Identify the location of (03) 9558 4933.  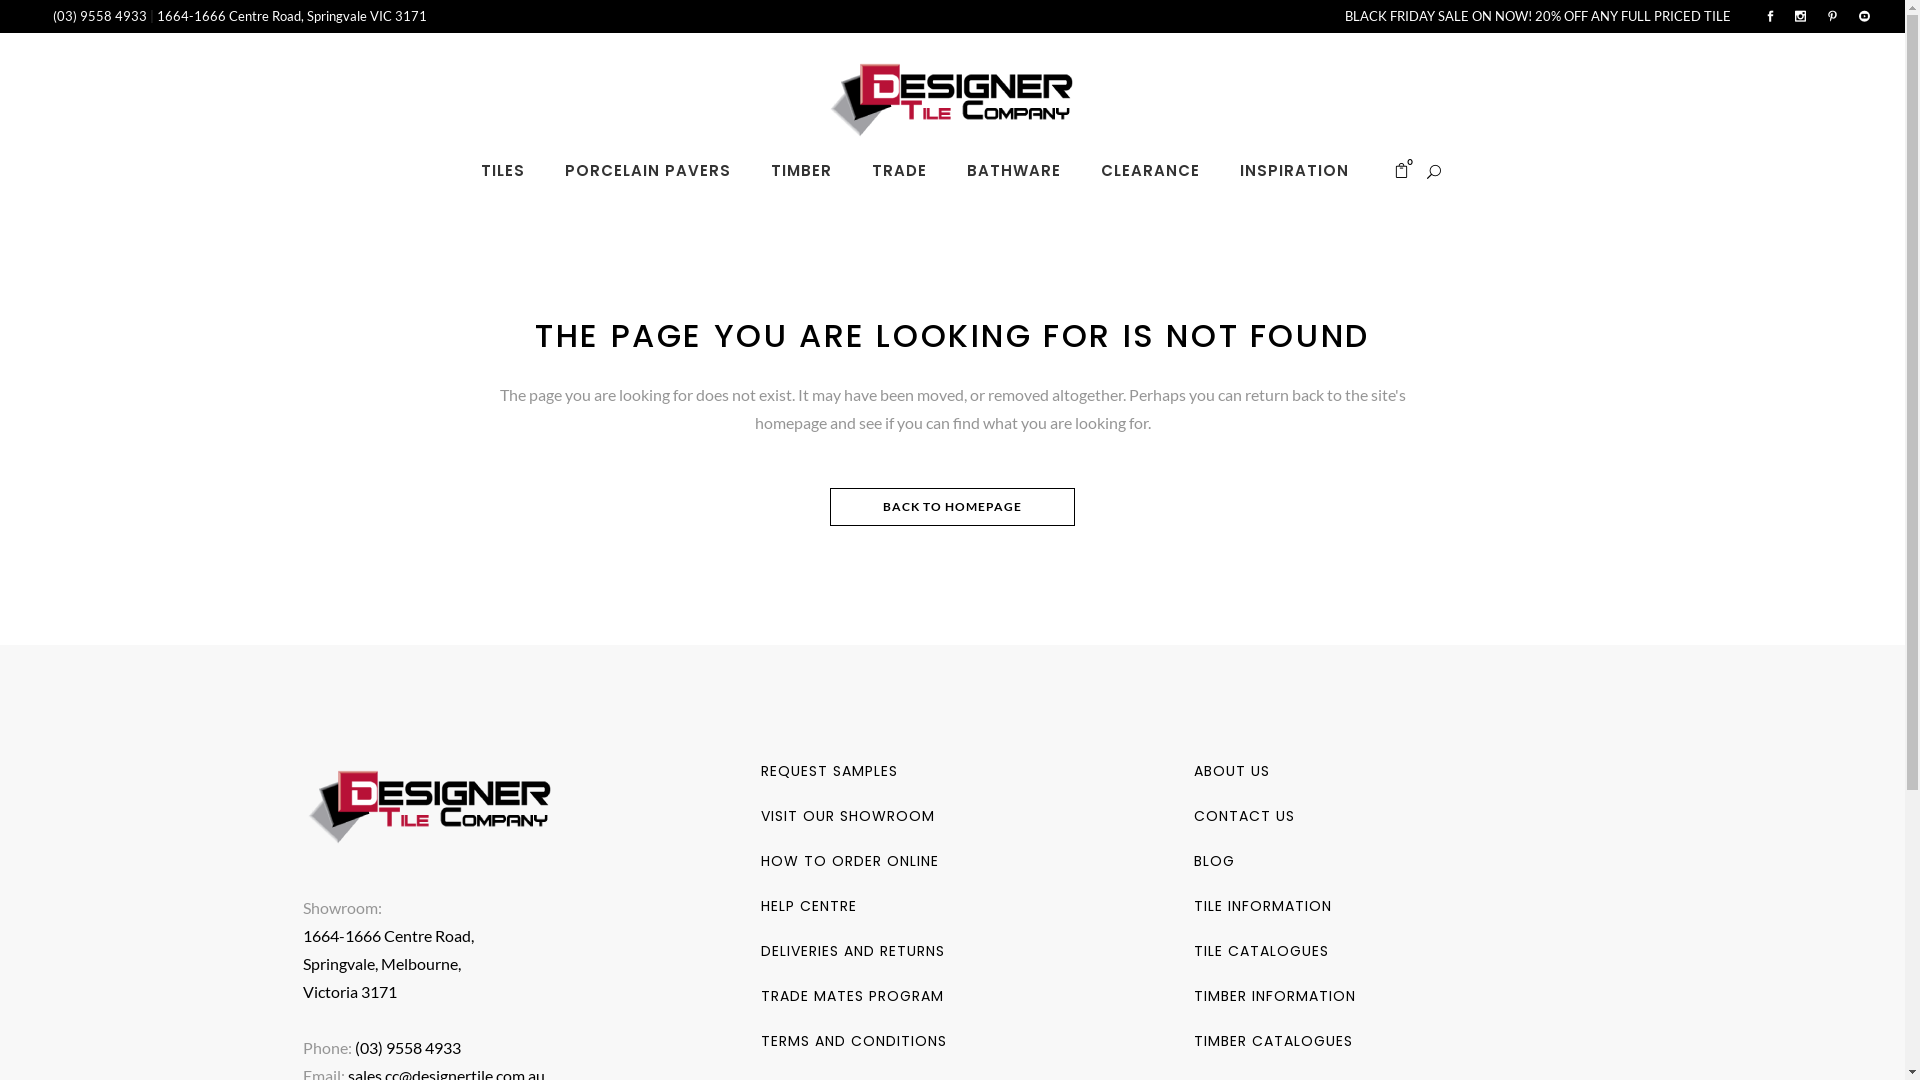
(407, 1048).